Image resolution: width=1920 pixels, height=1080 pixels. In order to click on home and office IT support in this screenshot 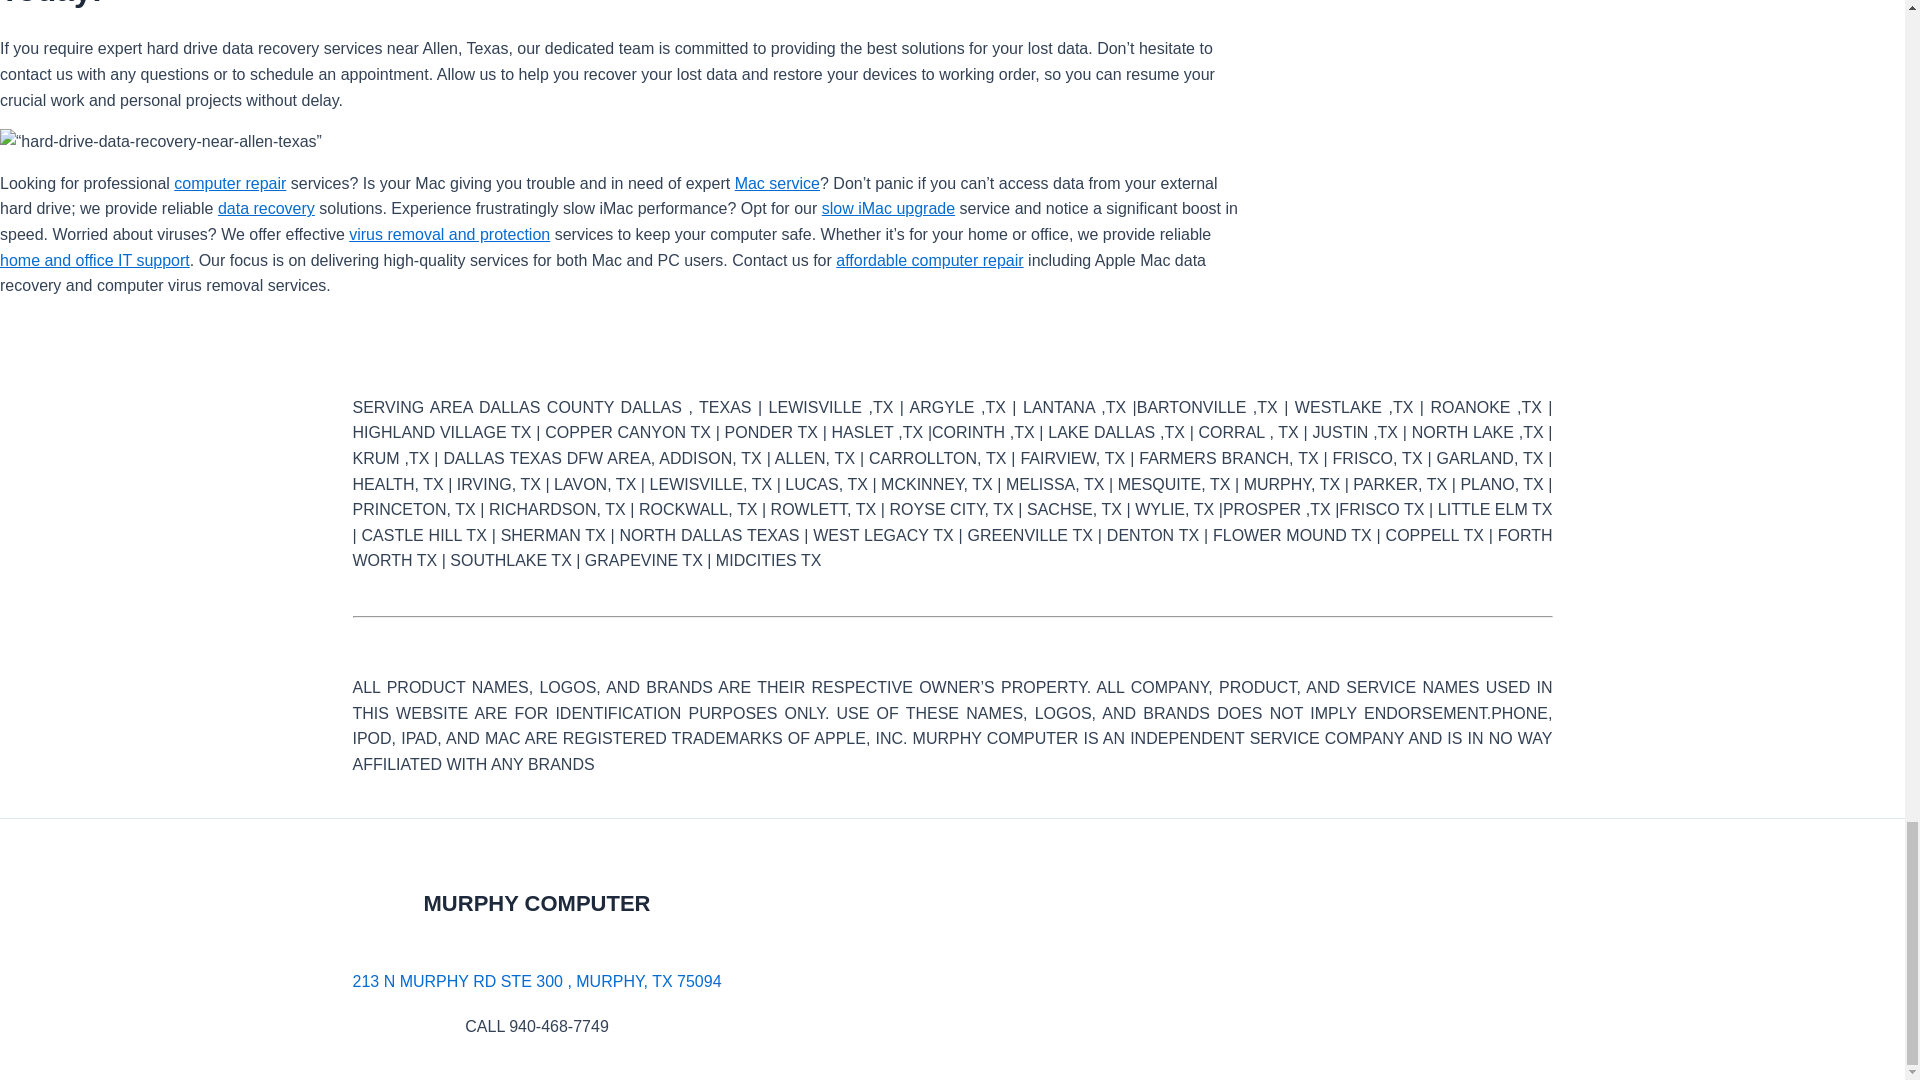, I will do `click(95, 260)`.